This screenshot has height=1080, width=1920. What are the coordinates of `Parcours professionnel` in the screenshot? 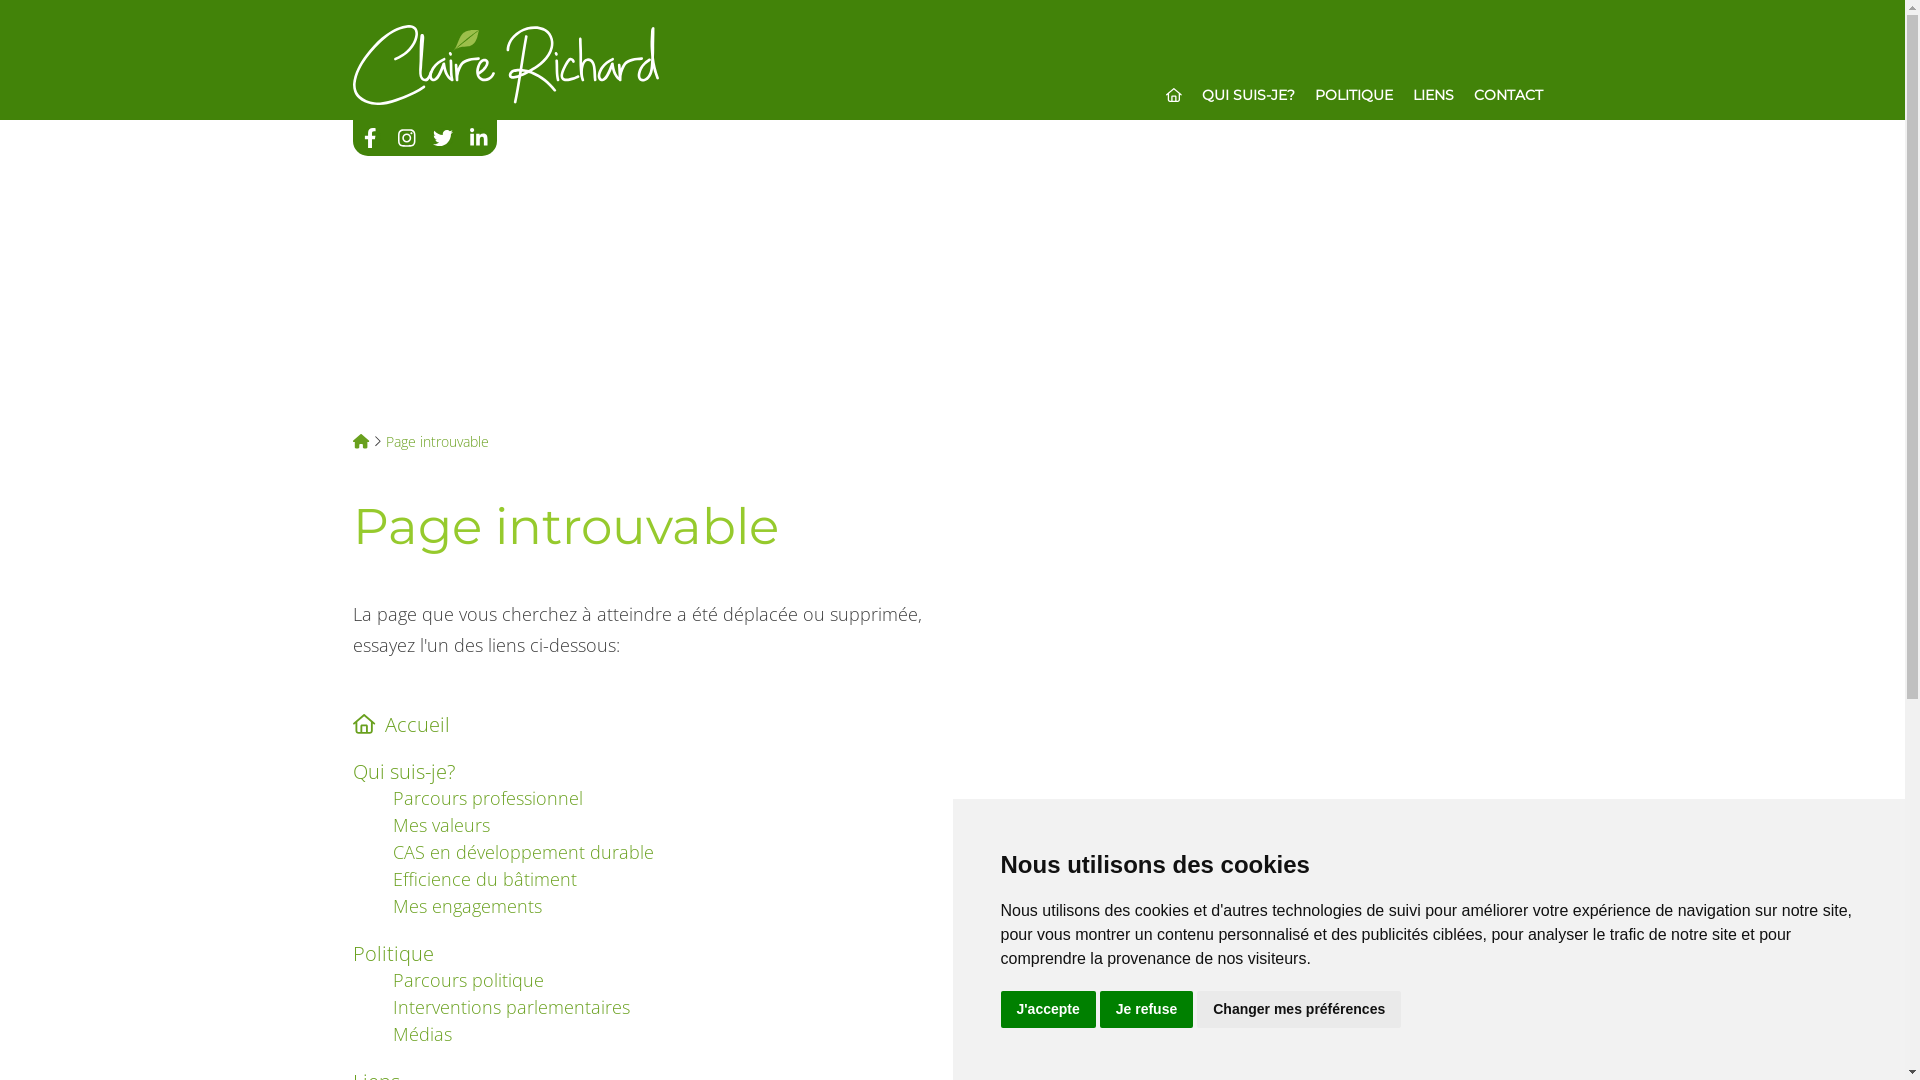 It's located at (487, 798).